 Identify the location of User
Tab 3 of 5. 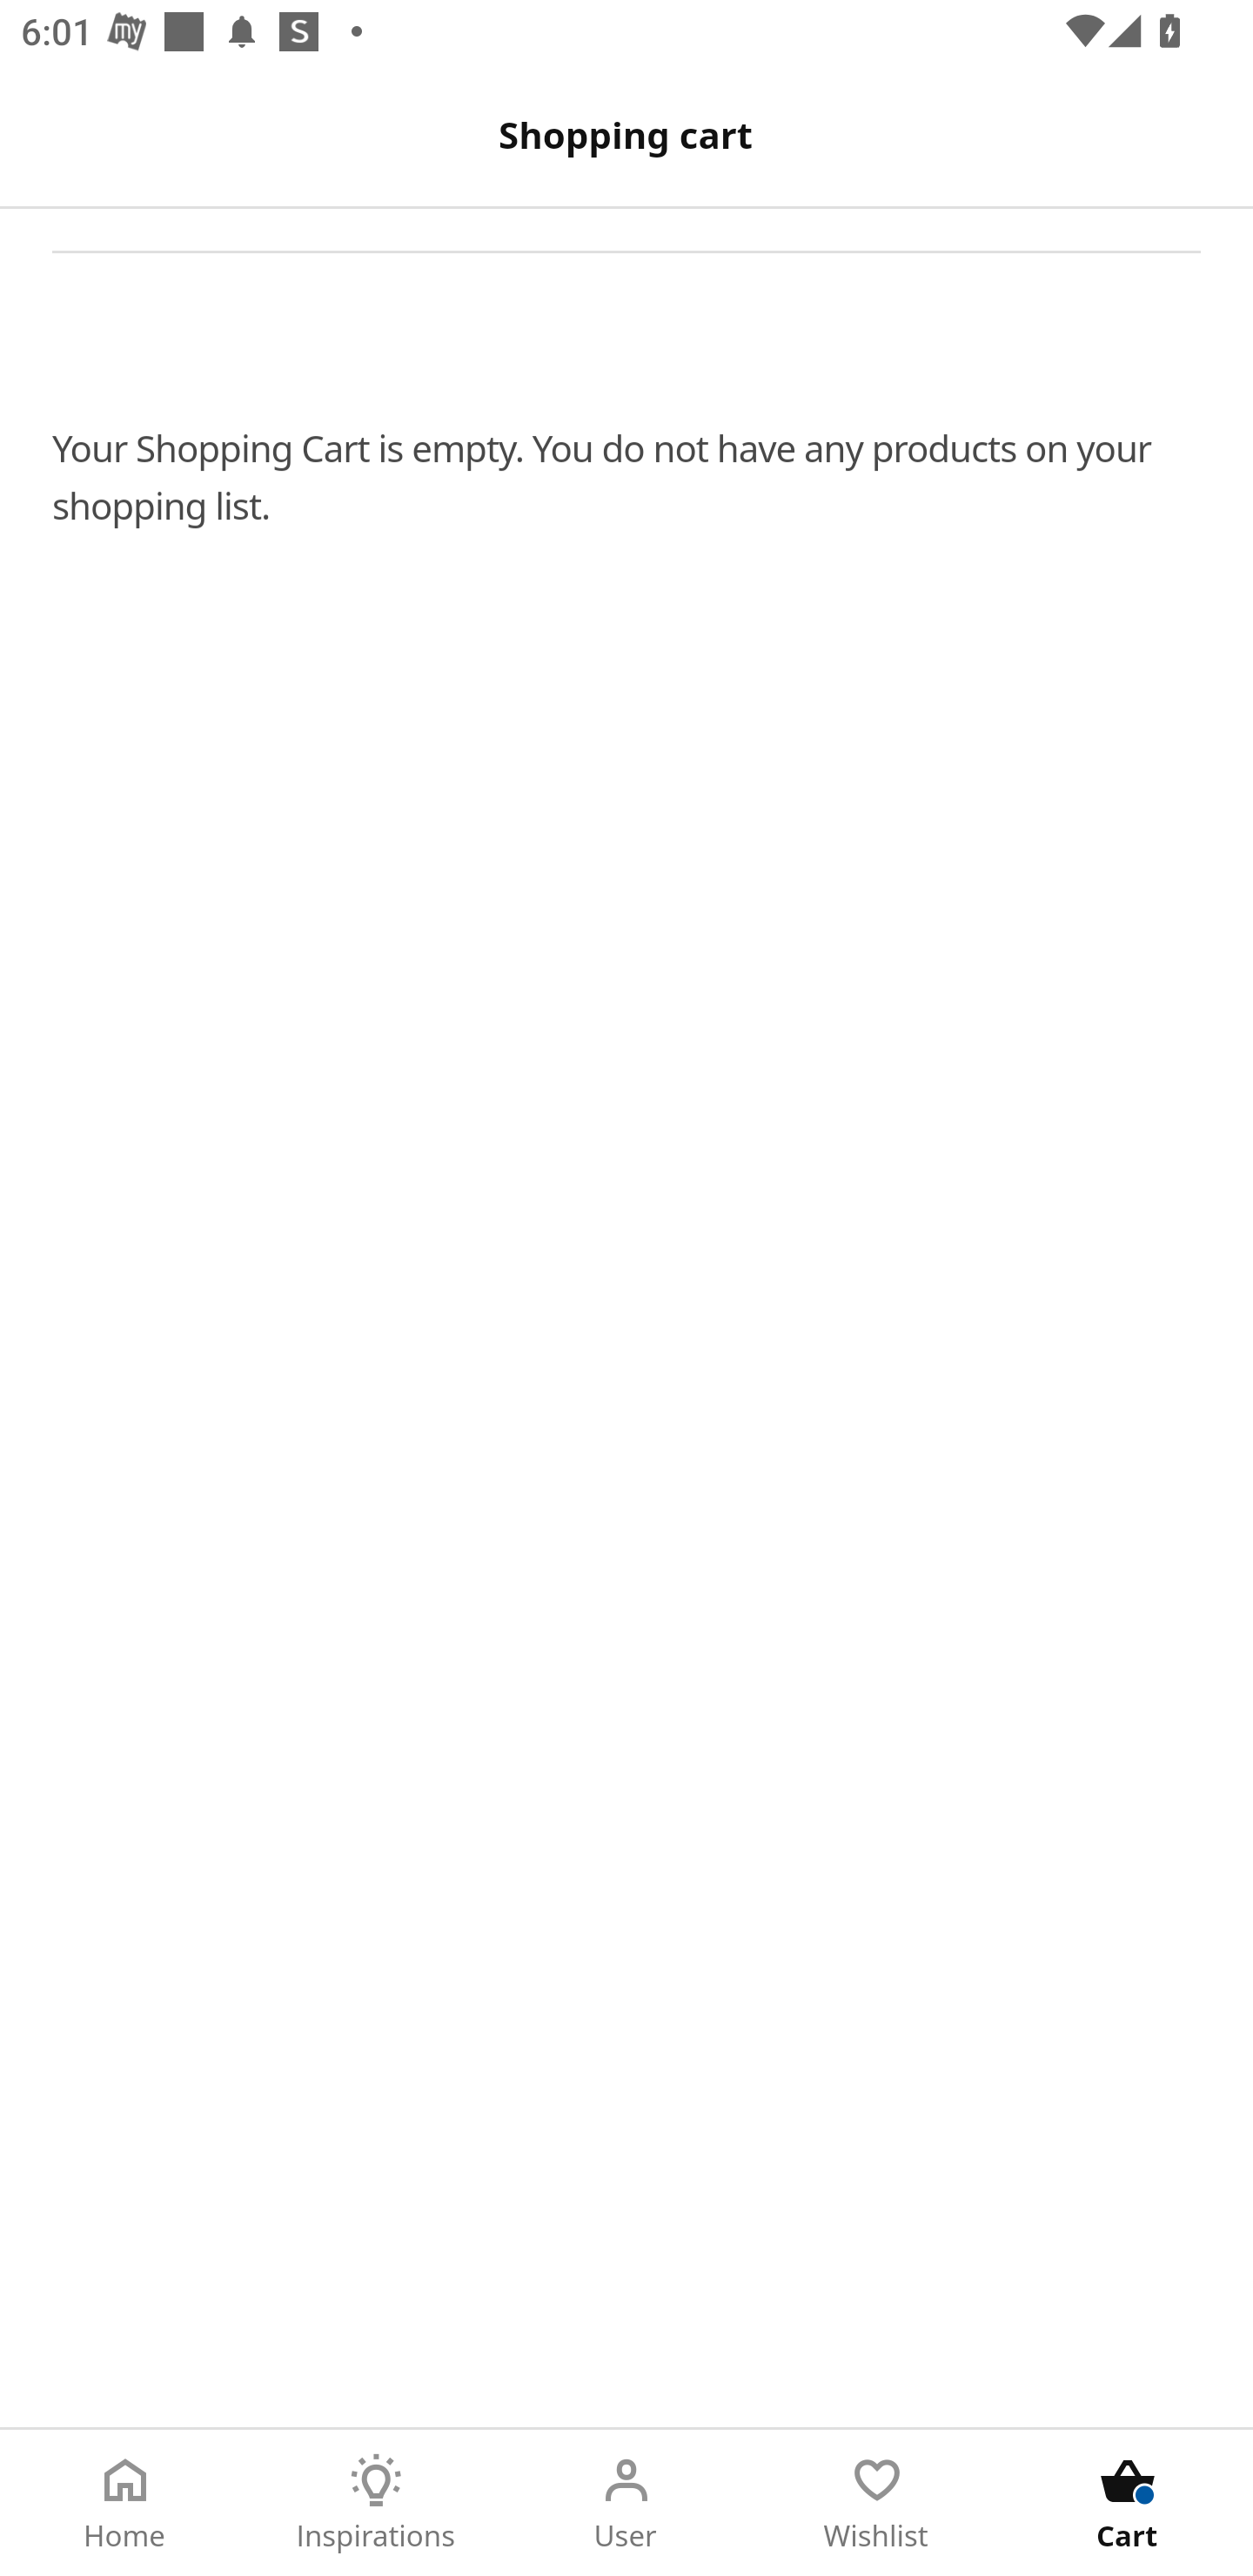
(626, 2503).